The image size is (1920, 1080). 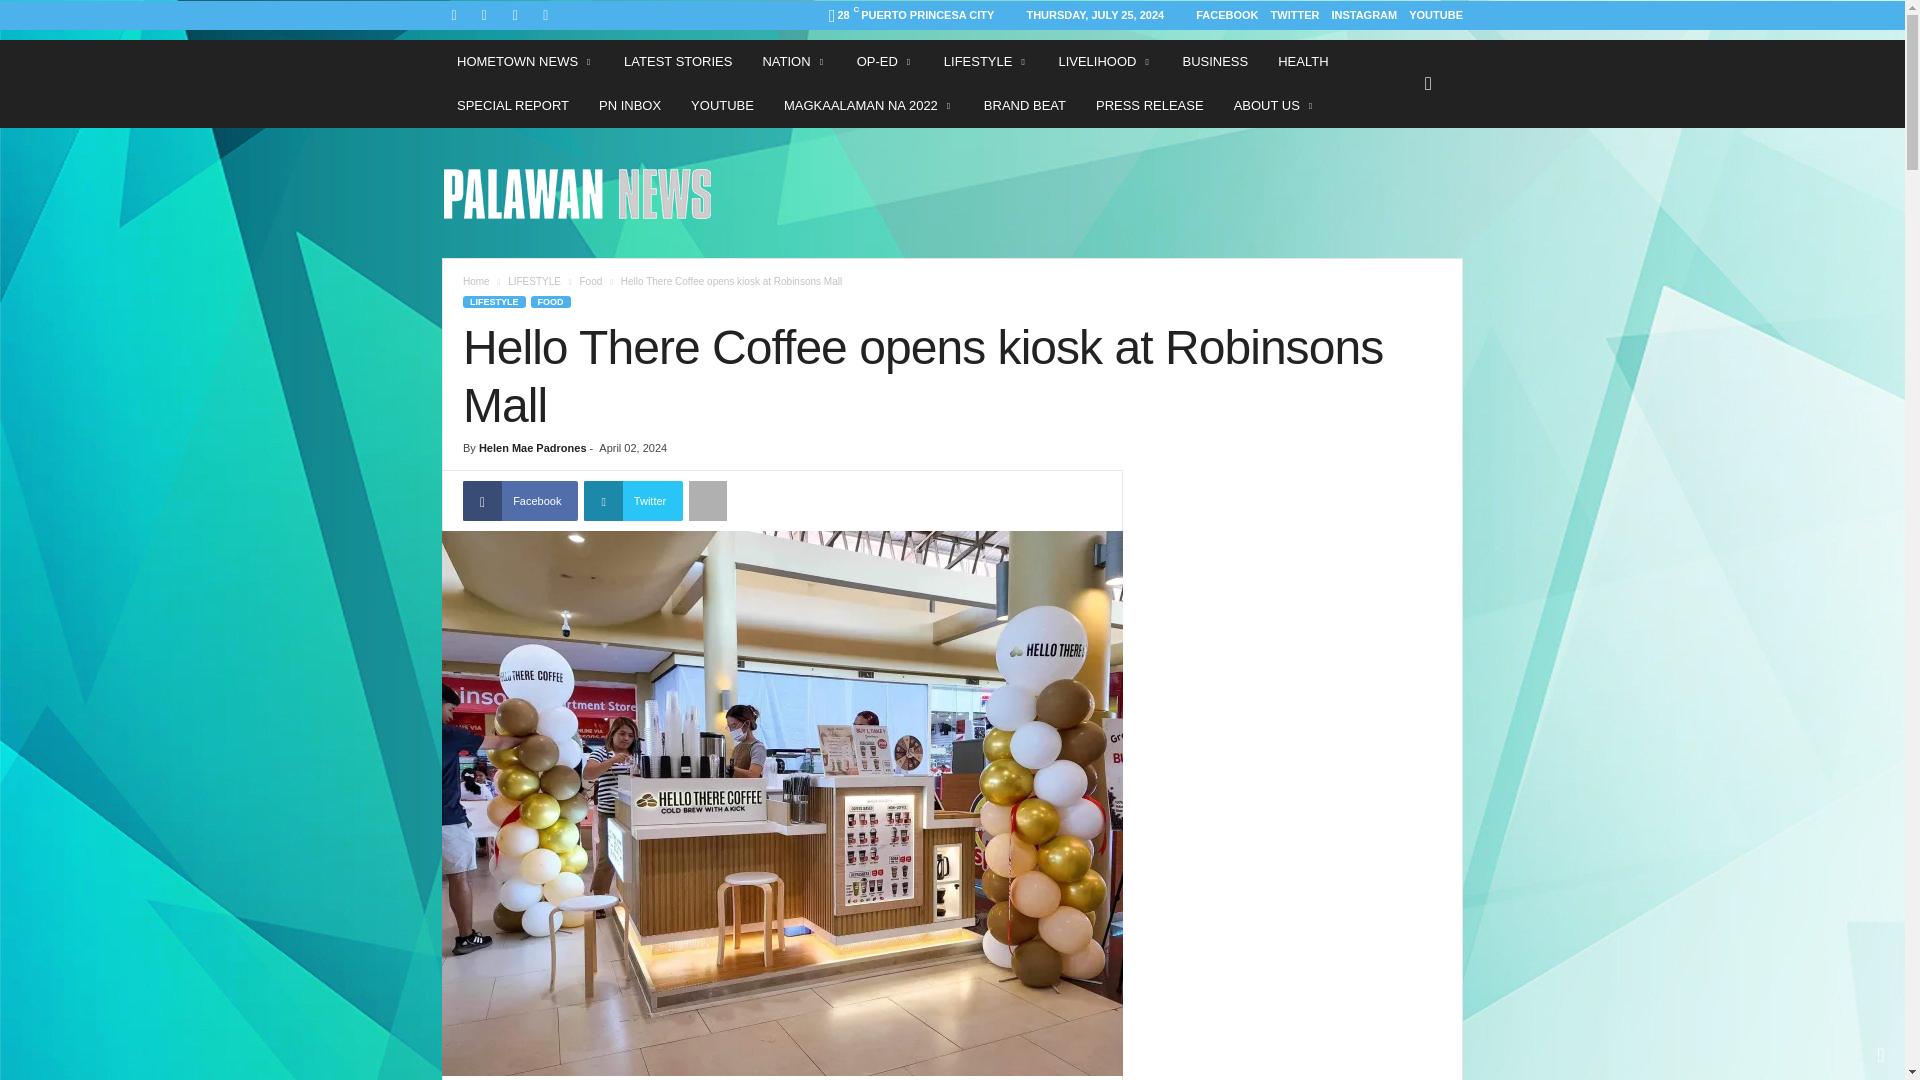 What do you see at coordinates (578, 192) in the screenshot?
I see `Palawan News` at bounding box center [578, 192].